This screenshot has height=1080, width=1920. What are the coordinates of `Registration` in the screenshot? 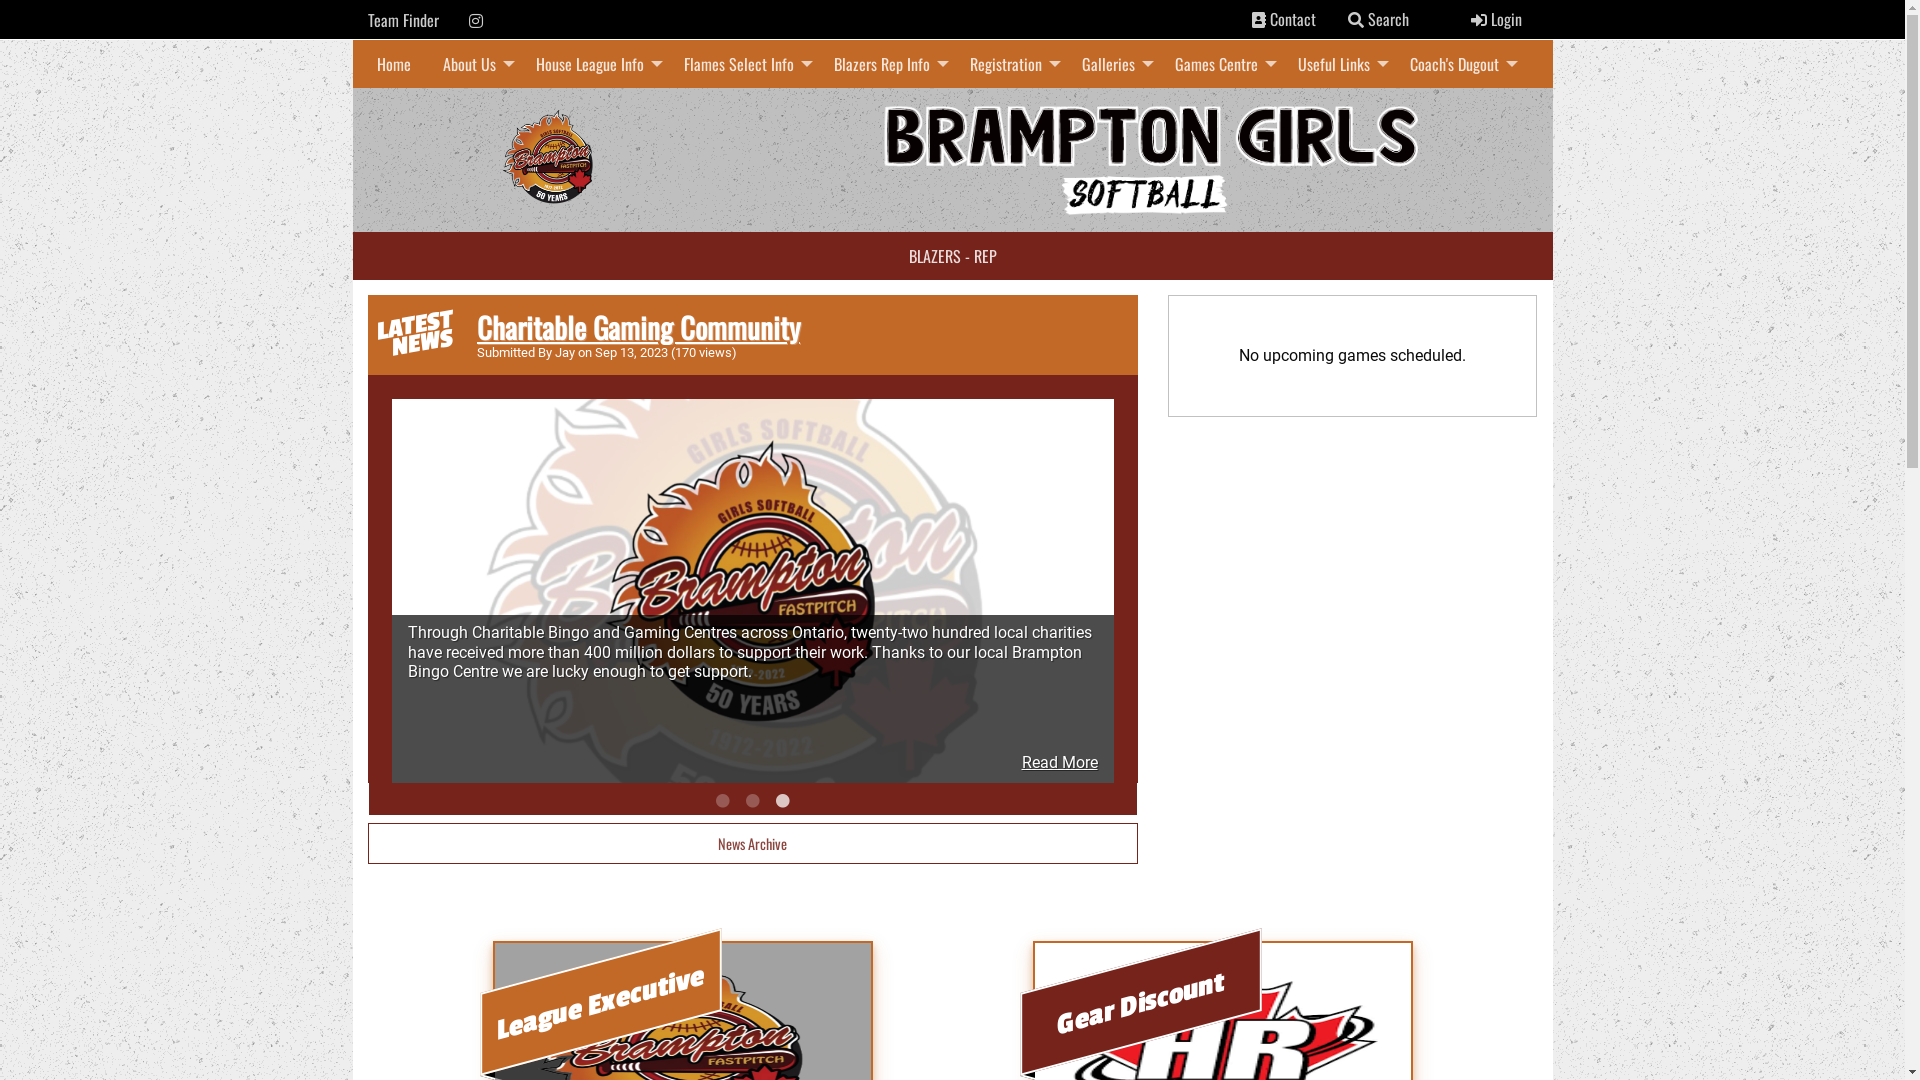 It's located at (1010, 64).